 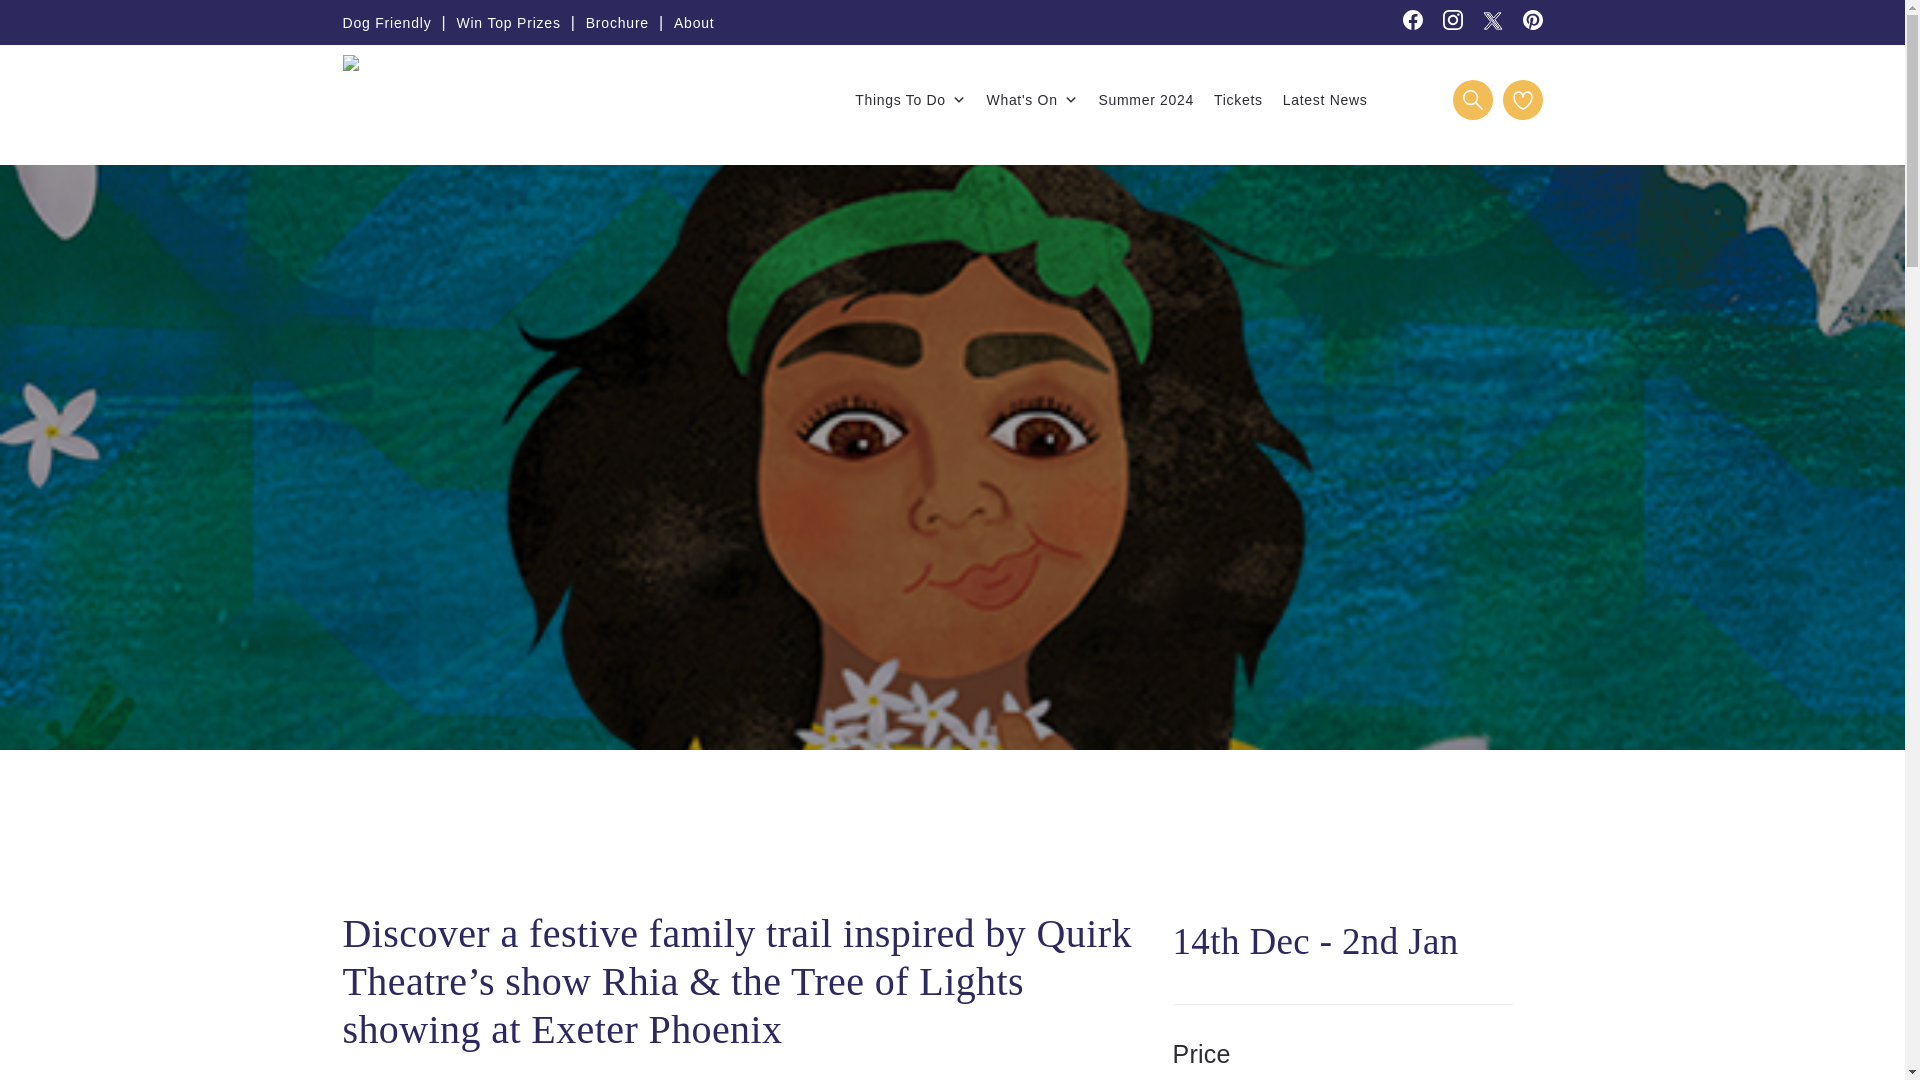 I want to click on Brochure, so click(x=616, y=22).